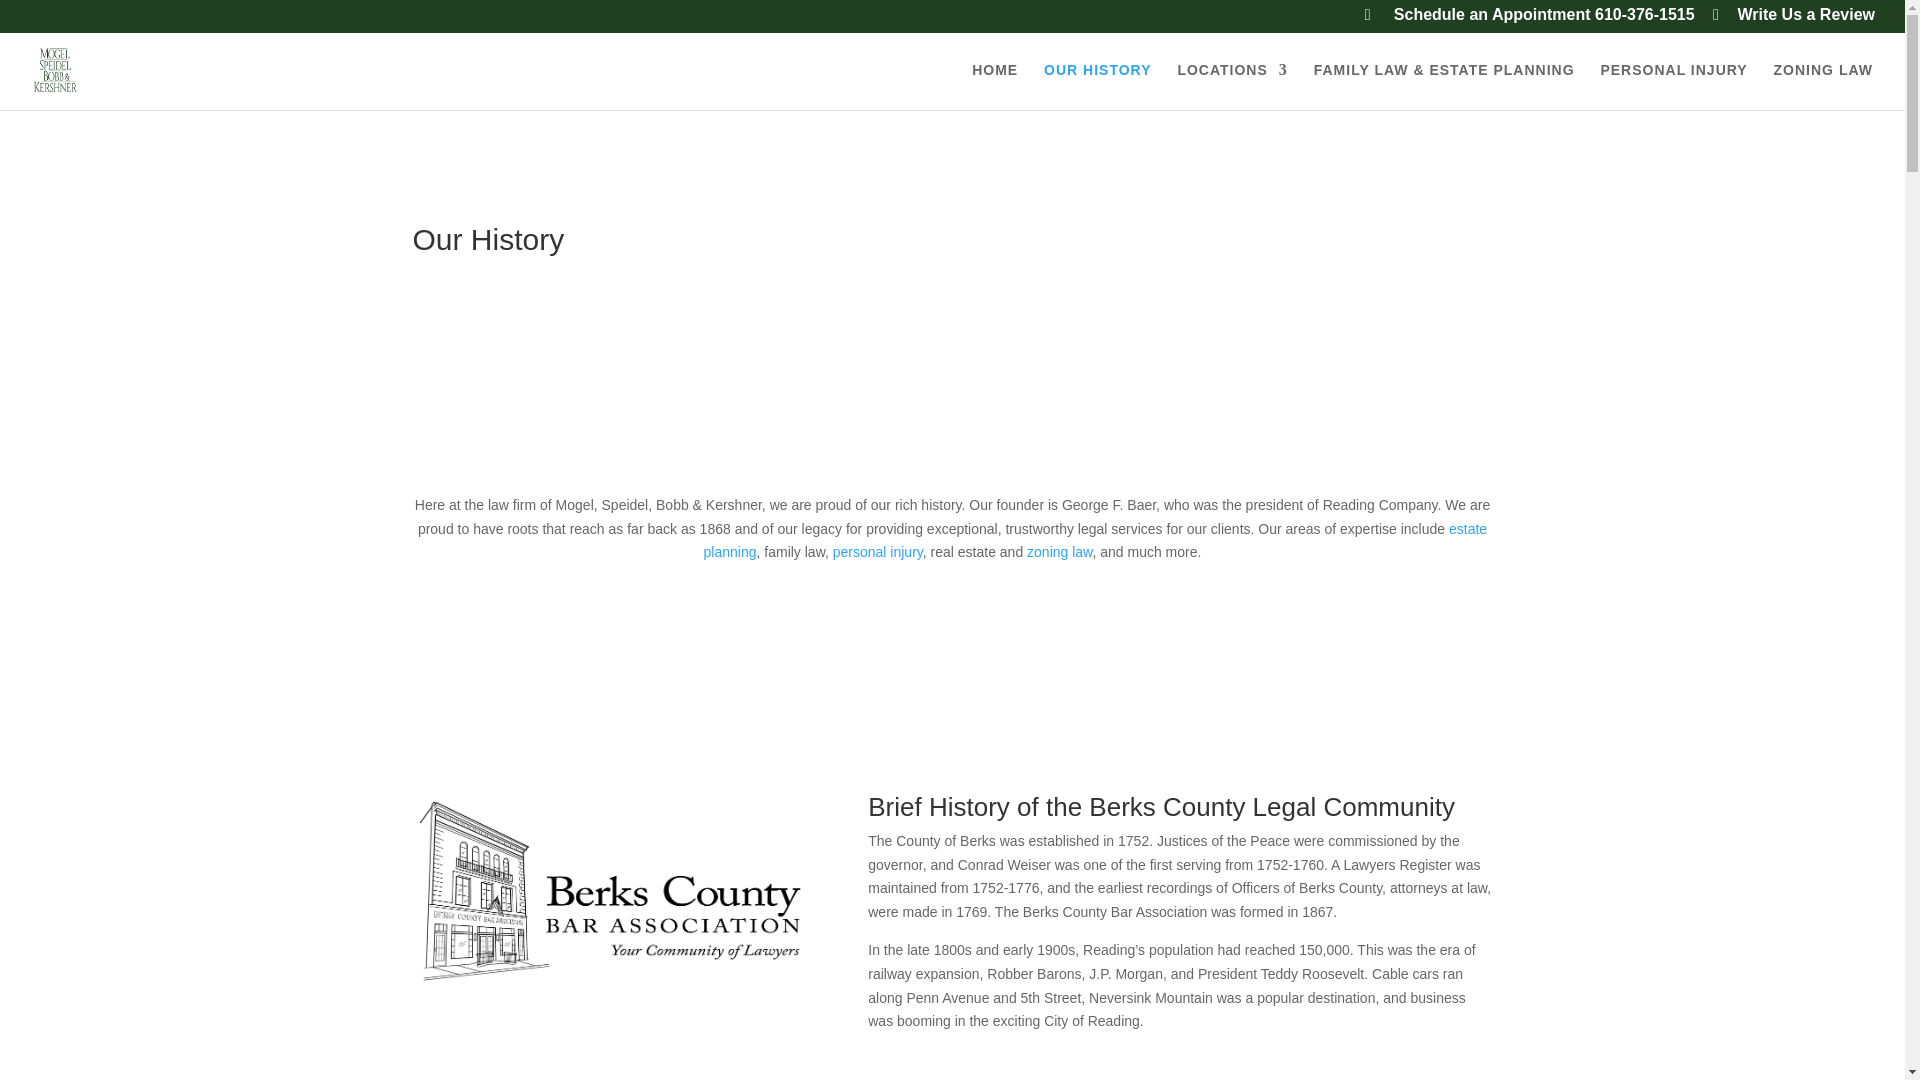 This screenshot has width=1920, height=1080. Describe the element at coordinates (1673, 86) in the screenshot. I see `PERSONAL INJURY` at that location.